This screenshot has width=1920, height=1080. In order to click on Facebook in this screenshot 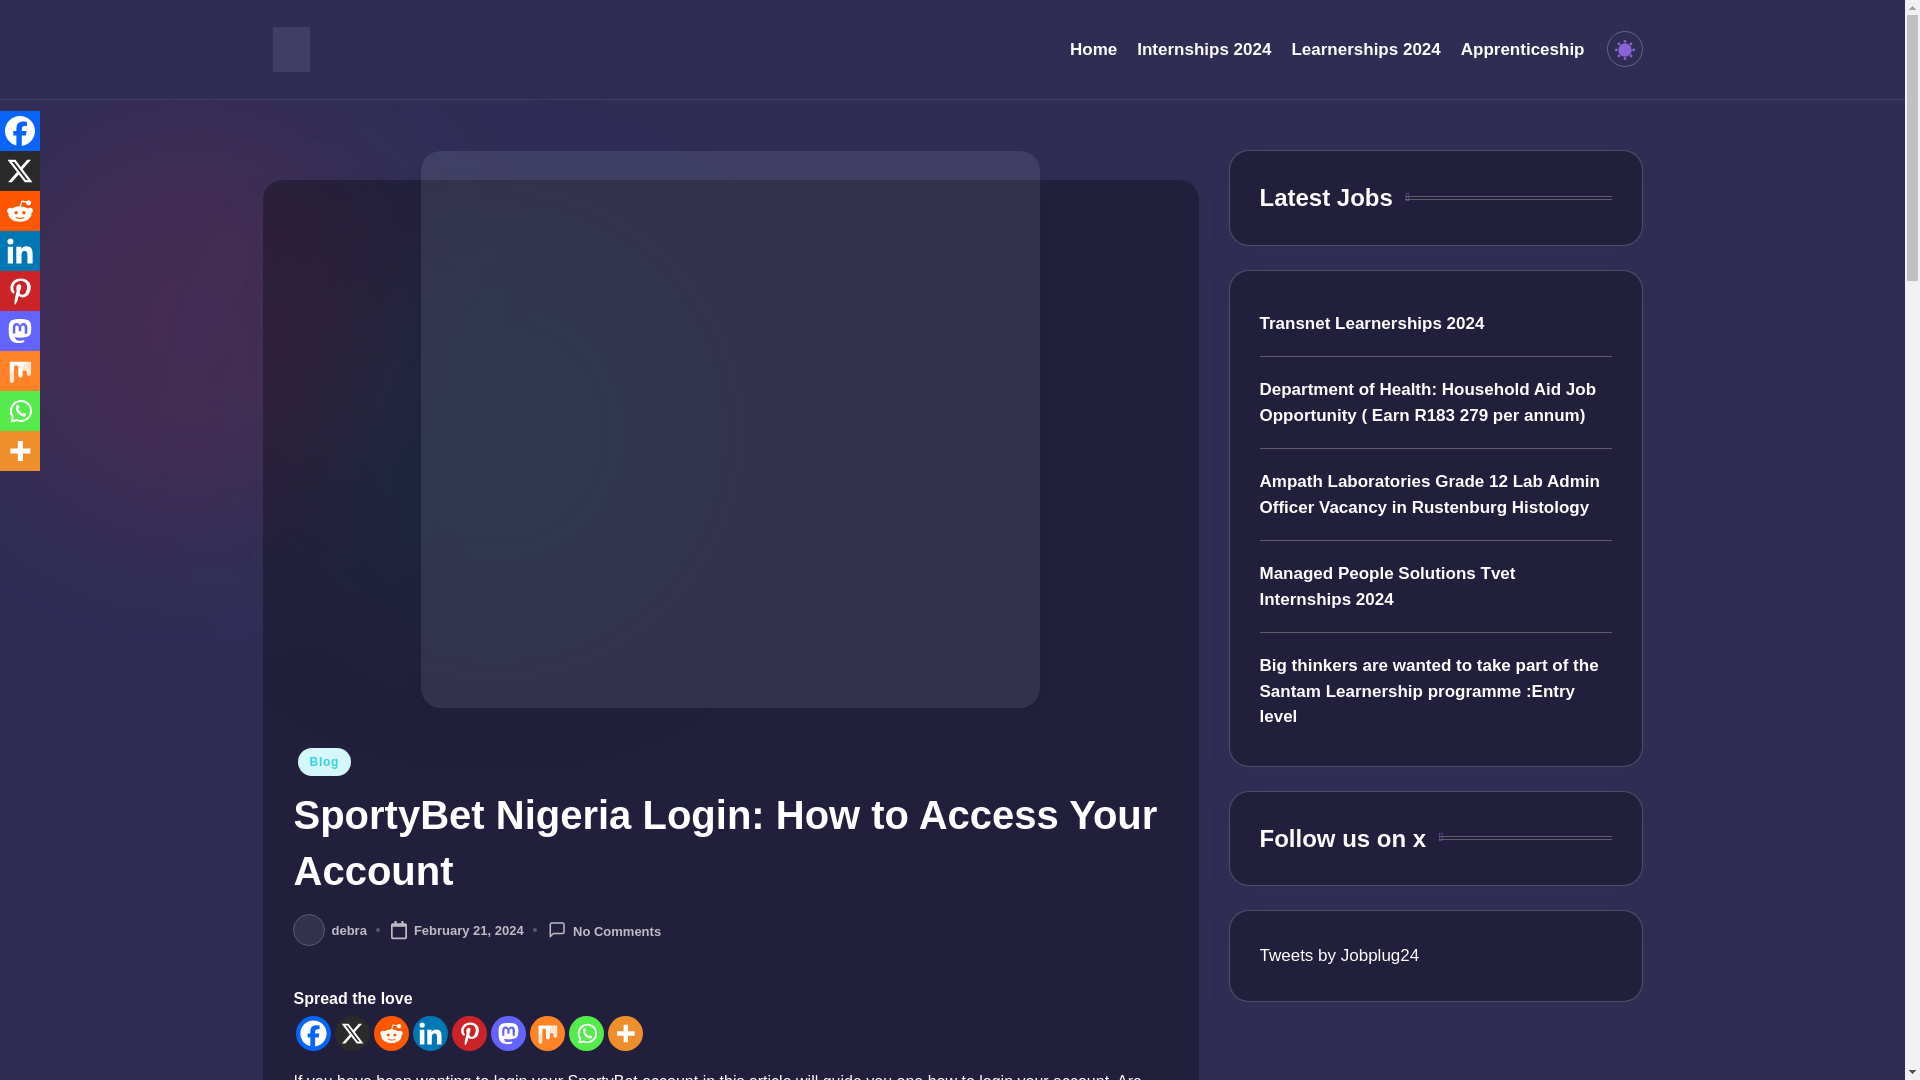, I will do `click(312, 1033)`.